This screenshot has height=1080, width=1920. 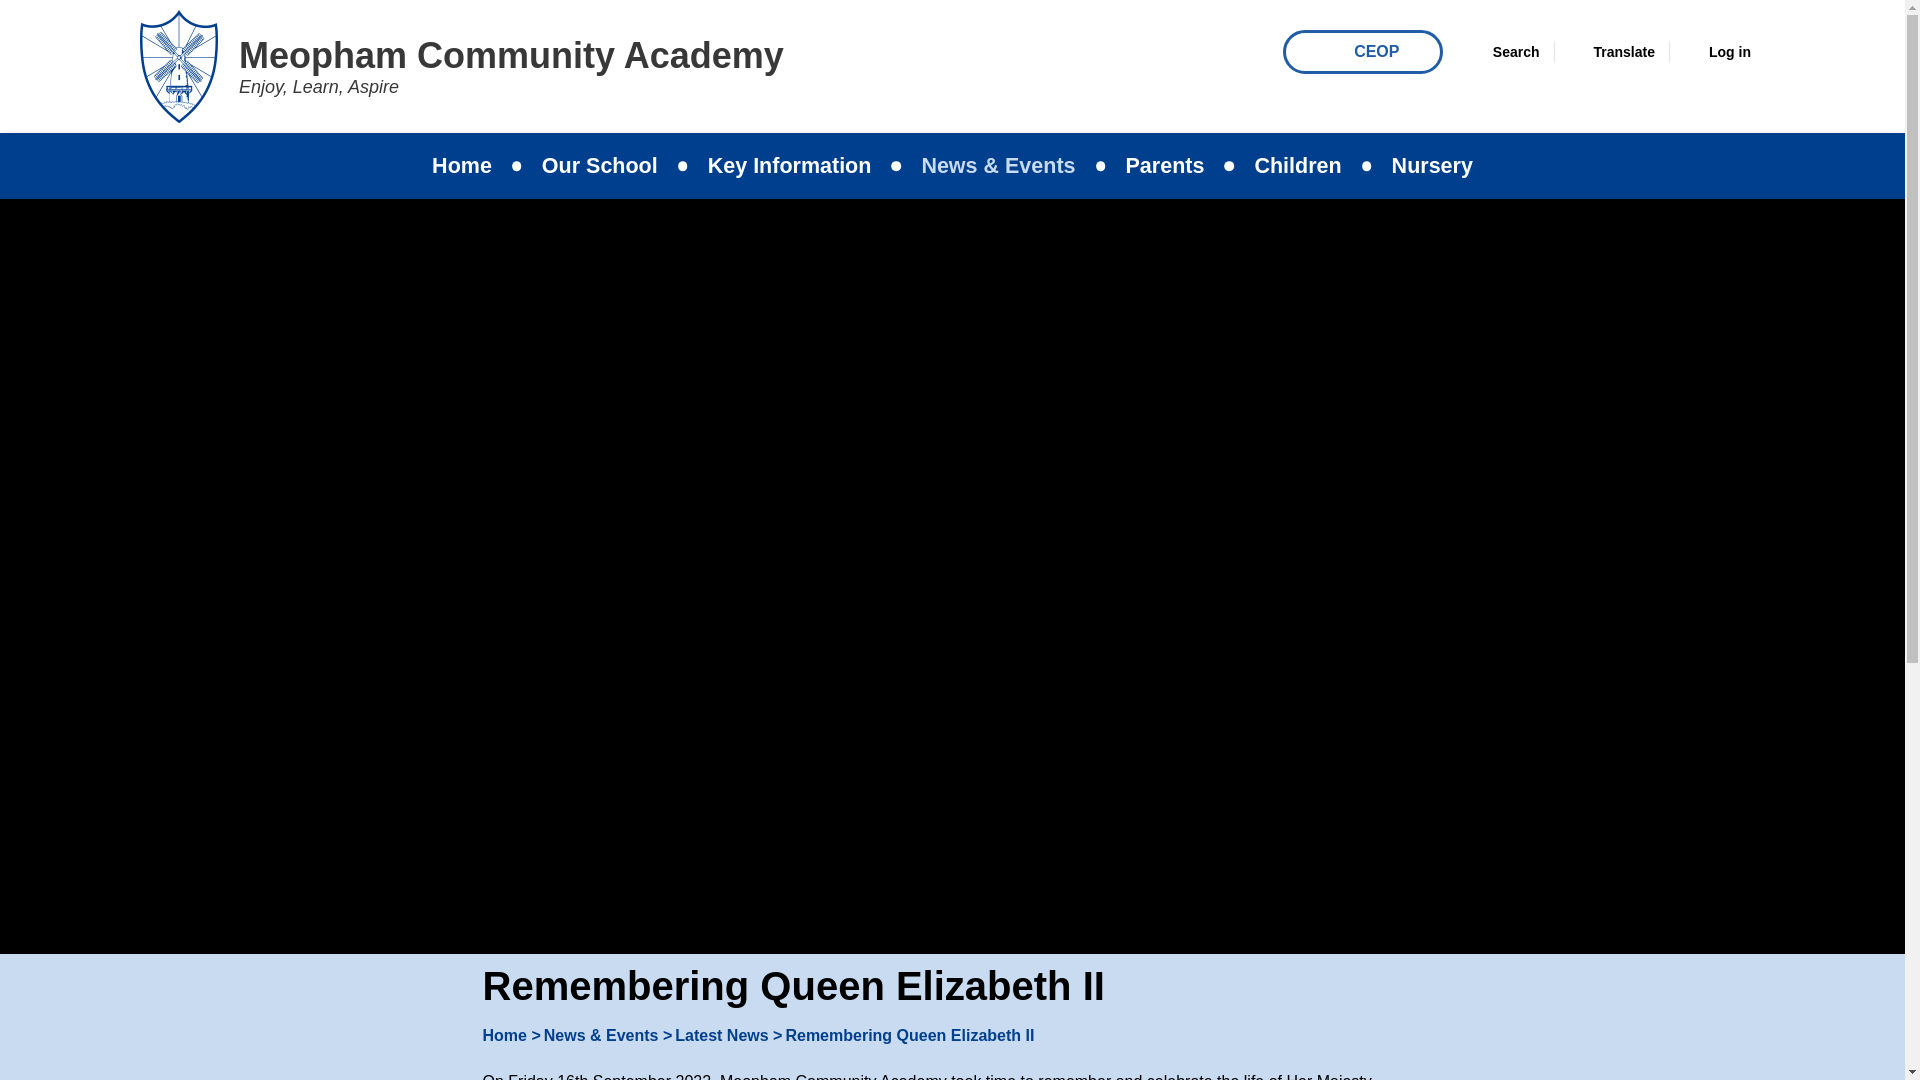 What do you see at coordinates (1362, 52) in the screenshot?
I see `CEOP` at bounding box center [1362, 52].